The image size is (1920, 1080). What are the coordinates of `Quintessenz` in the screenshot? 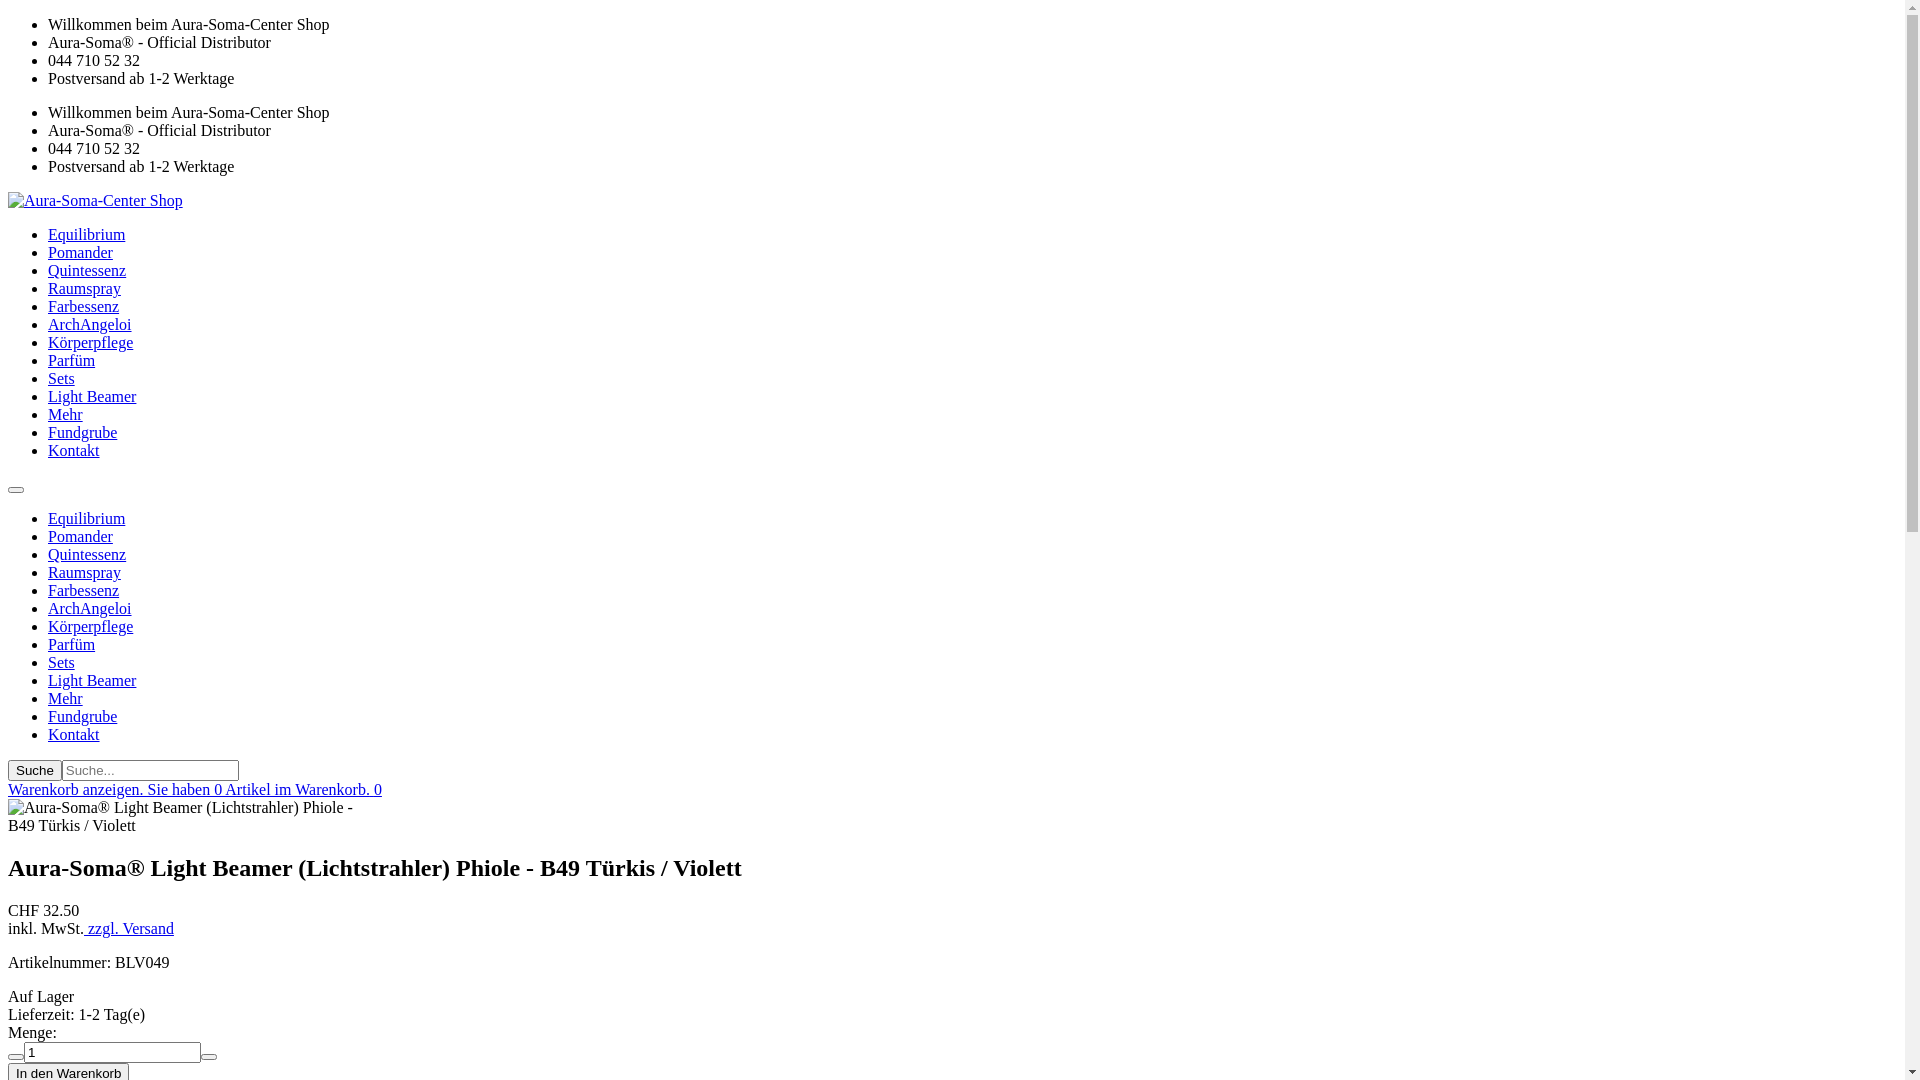 It's located at (87, 554).